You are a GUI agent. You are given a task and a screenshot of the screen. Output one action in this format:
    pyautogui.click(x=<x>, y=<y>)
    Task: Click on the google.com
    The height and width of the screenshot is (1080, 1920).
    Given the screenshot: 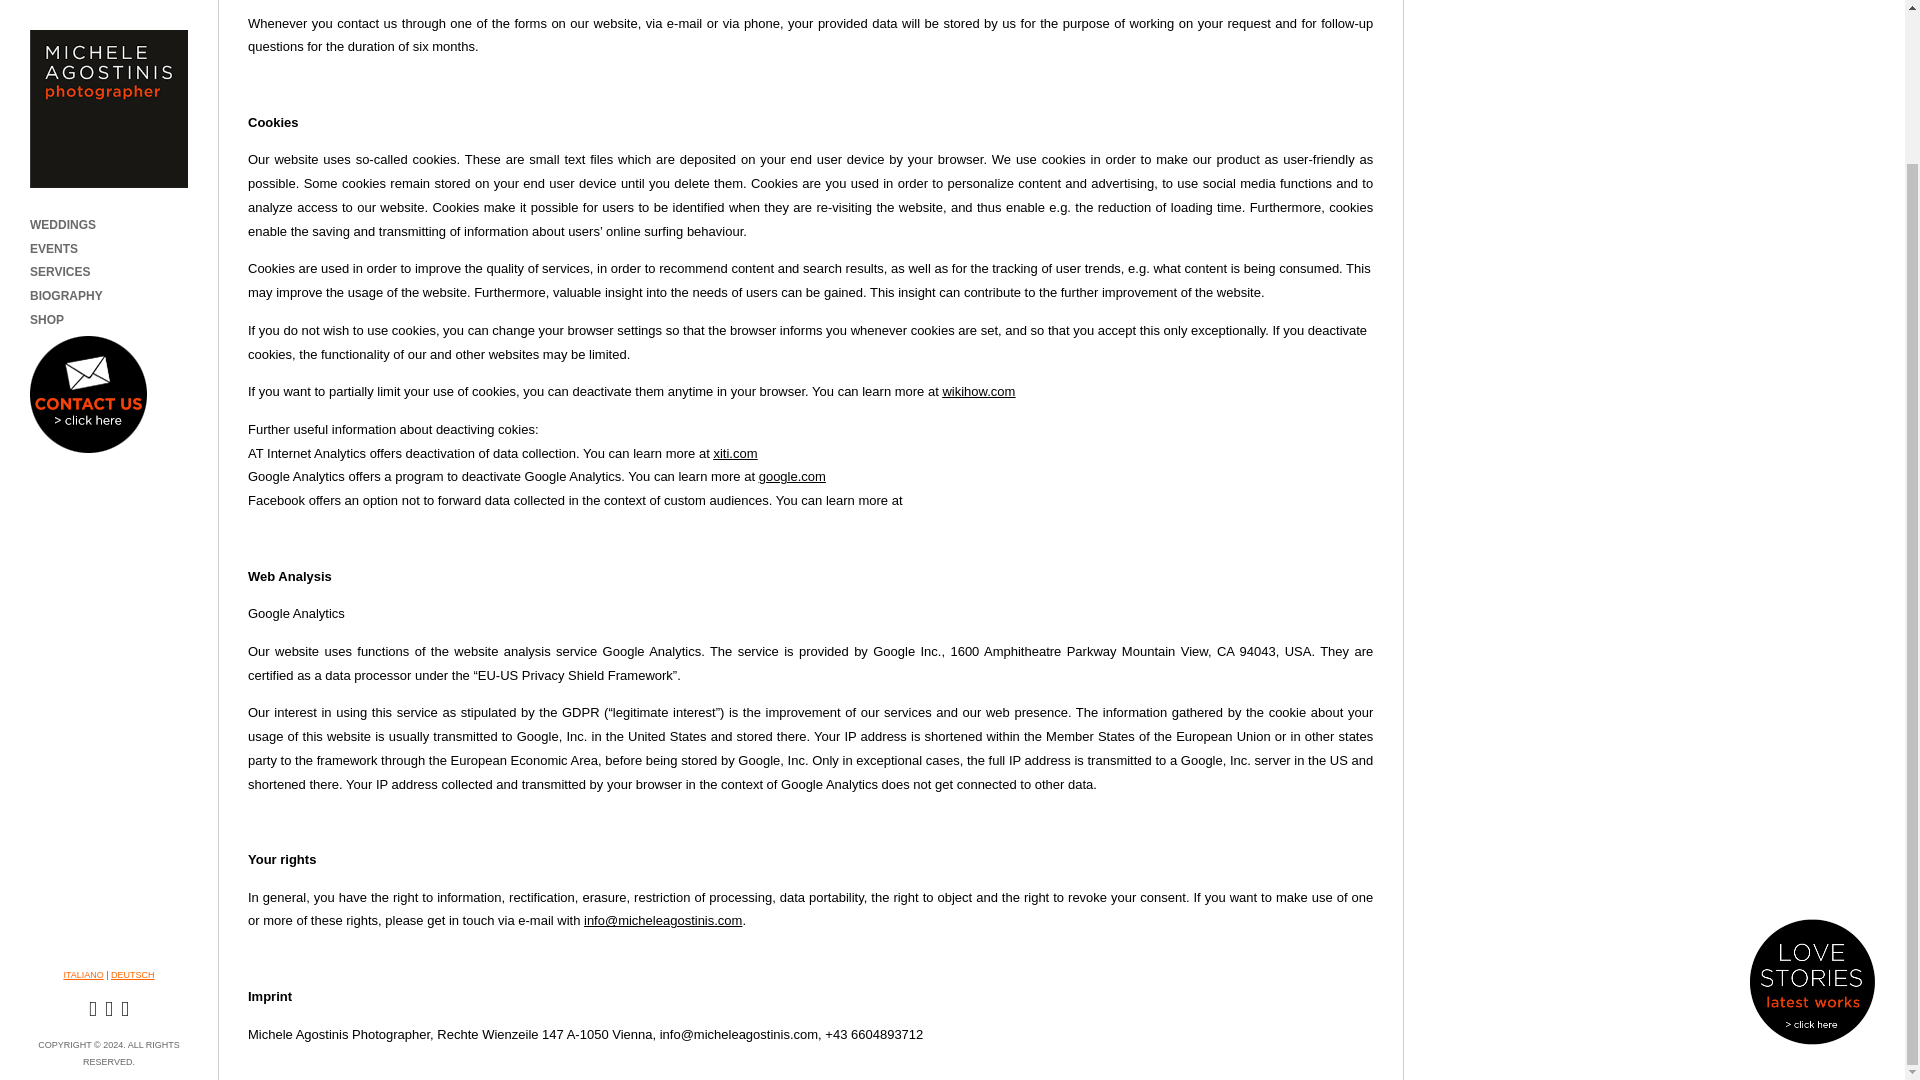 What is the action you would take?
    pyautogui.click(x=792, y=476)
    